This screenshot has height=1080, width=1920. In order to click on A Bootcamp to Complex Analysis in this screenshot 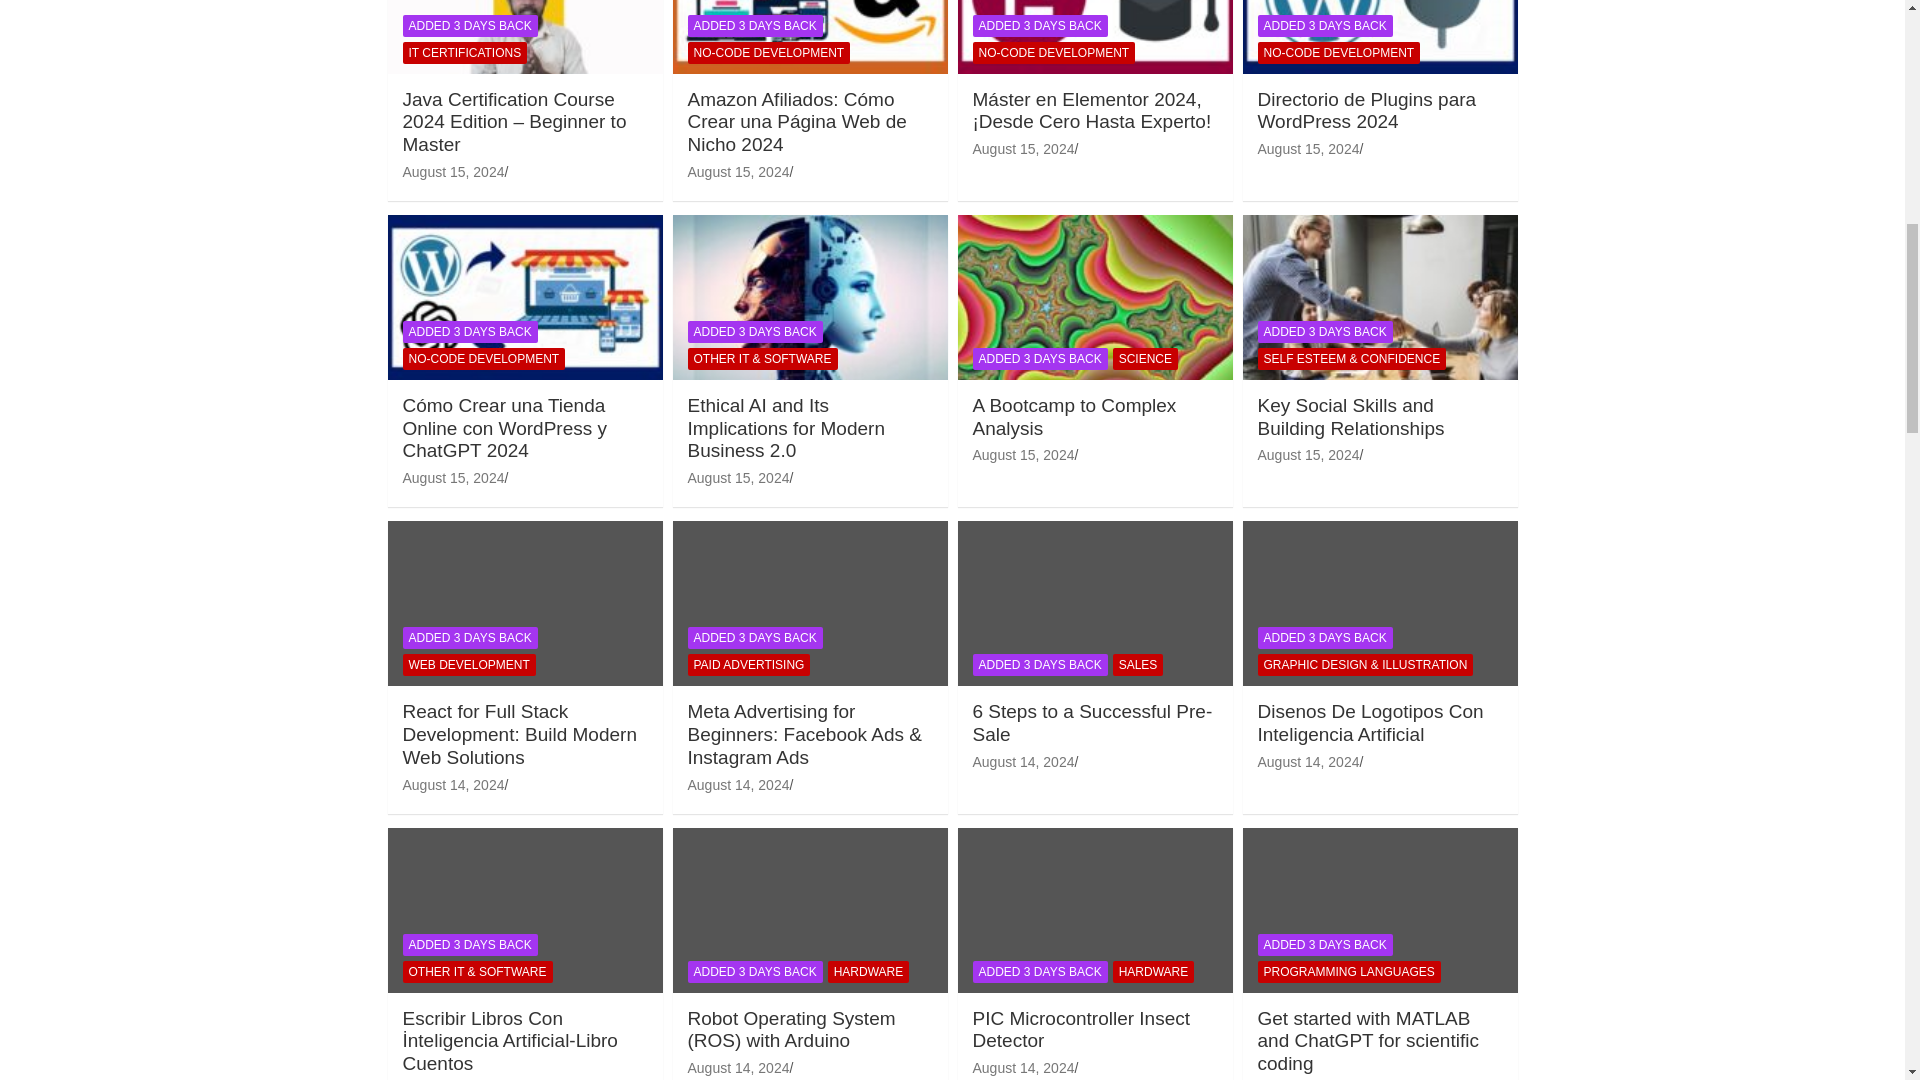, I will do `click(1022, 455)`.